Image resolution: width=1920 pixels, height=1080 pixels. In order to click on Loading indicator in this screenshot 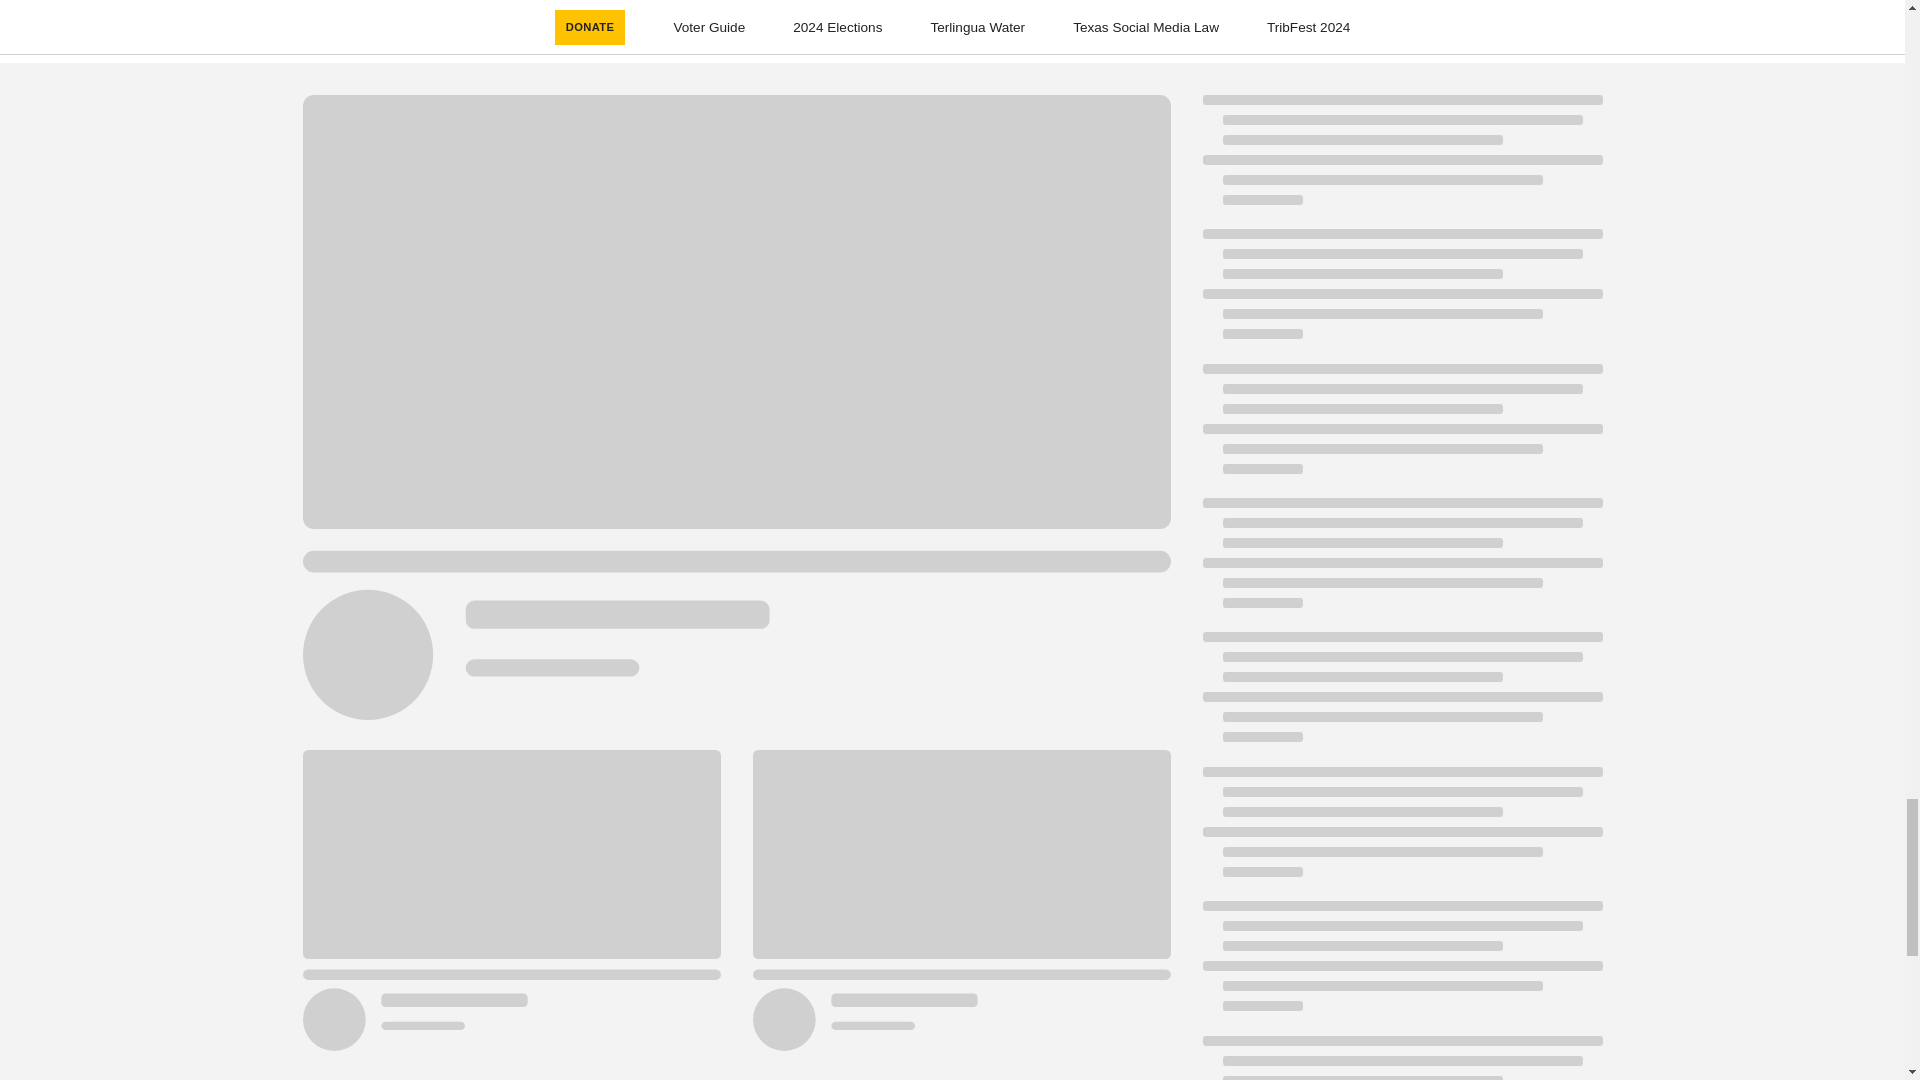, I will do `click(1401, 696)`.